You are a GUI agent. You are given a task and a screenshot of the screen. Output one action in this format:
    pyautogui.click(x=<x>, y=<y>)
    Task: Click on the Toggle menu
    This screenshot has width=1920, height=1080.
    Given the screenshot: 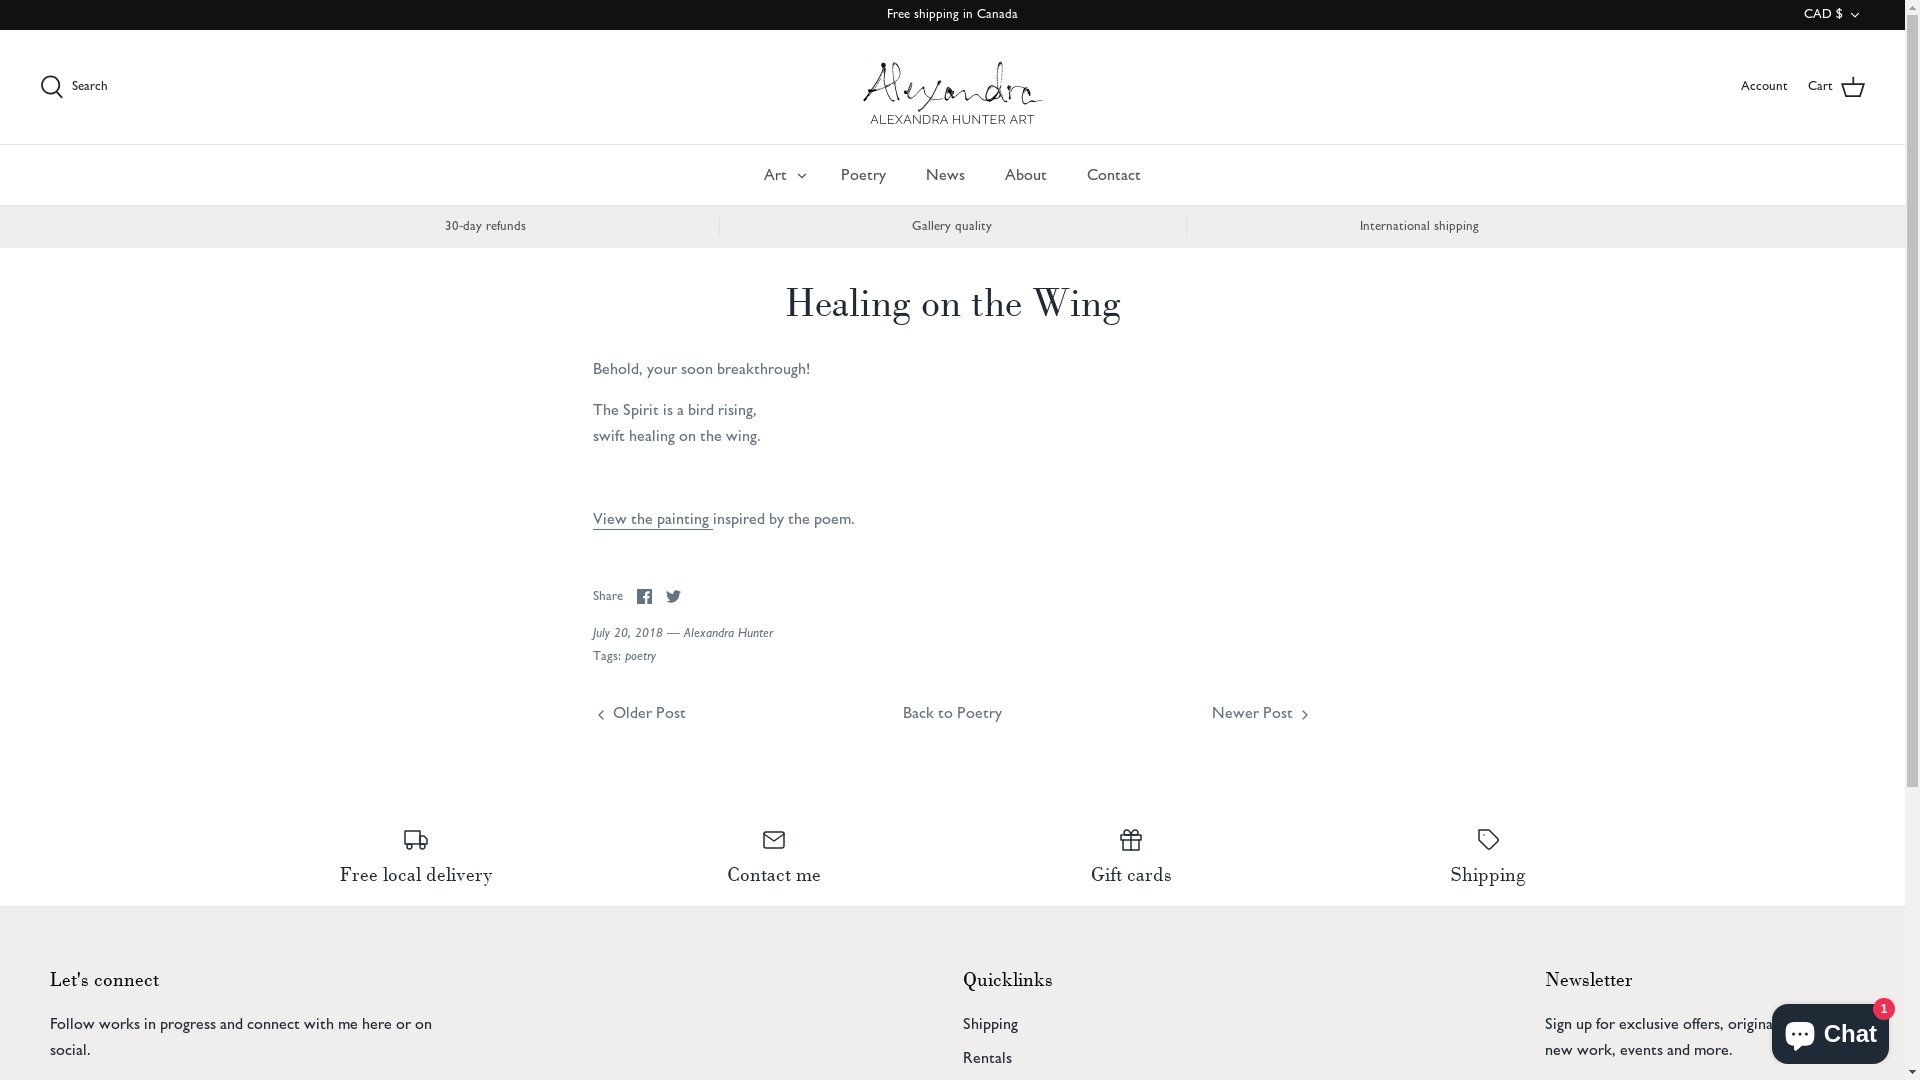 What is the action you would take?
    pyautogui.click(x=802, y=174)
    